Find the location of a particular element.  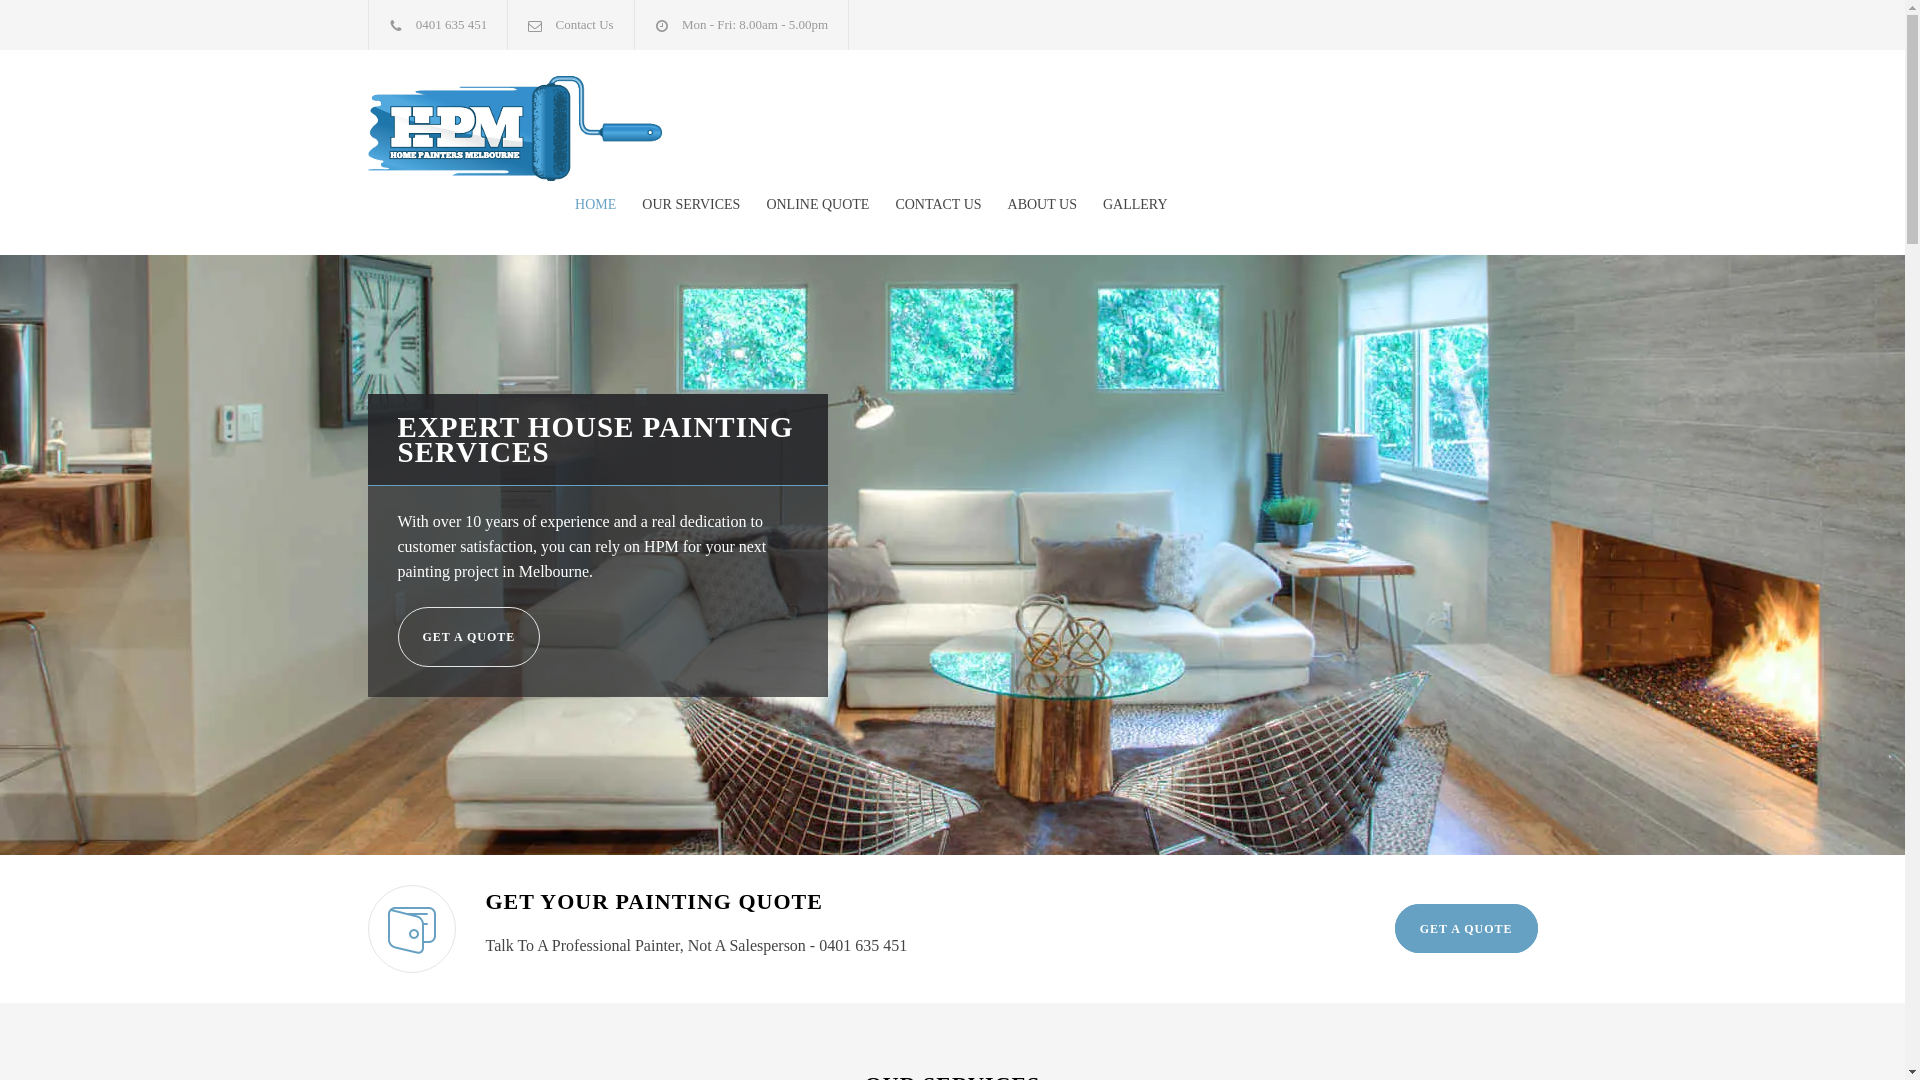

CONTACT US is located at coordinates (925, 205).